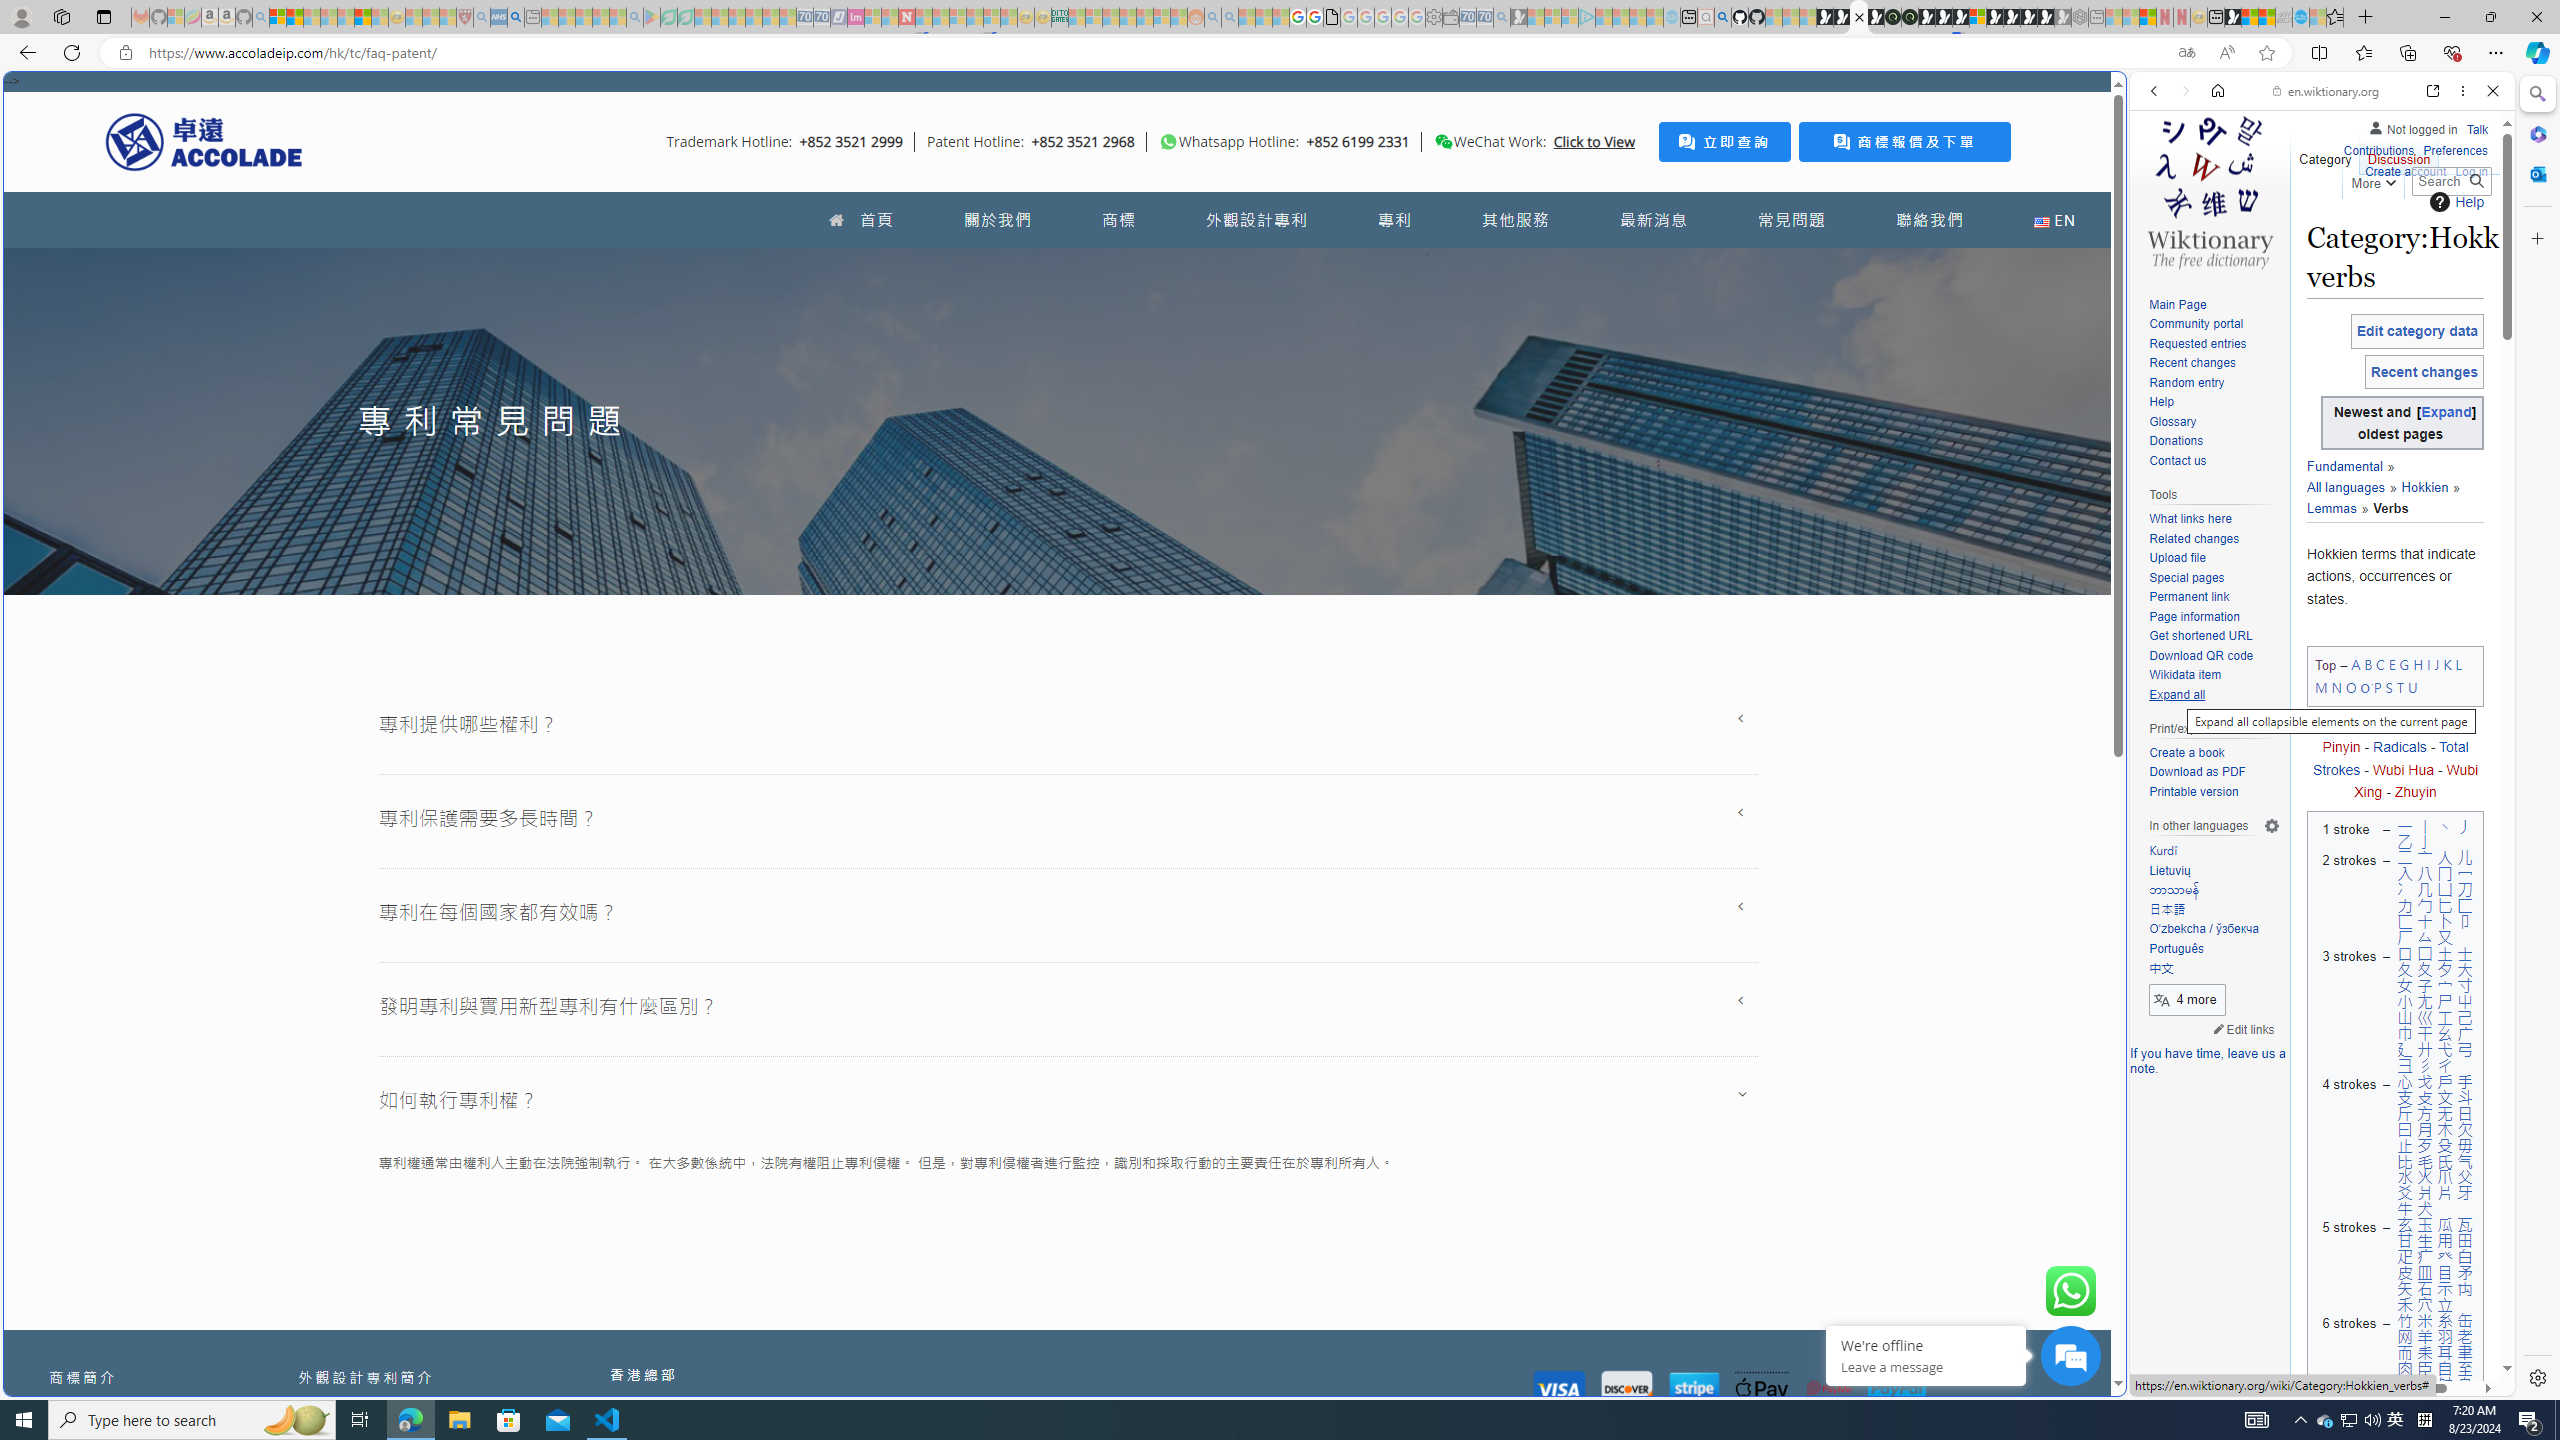  Describe the element at coordinates (2392, 664) in the screenshot. I see `E` at that location.